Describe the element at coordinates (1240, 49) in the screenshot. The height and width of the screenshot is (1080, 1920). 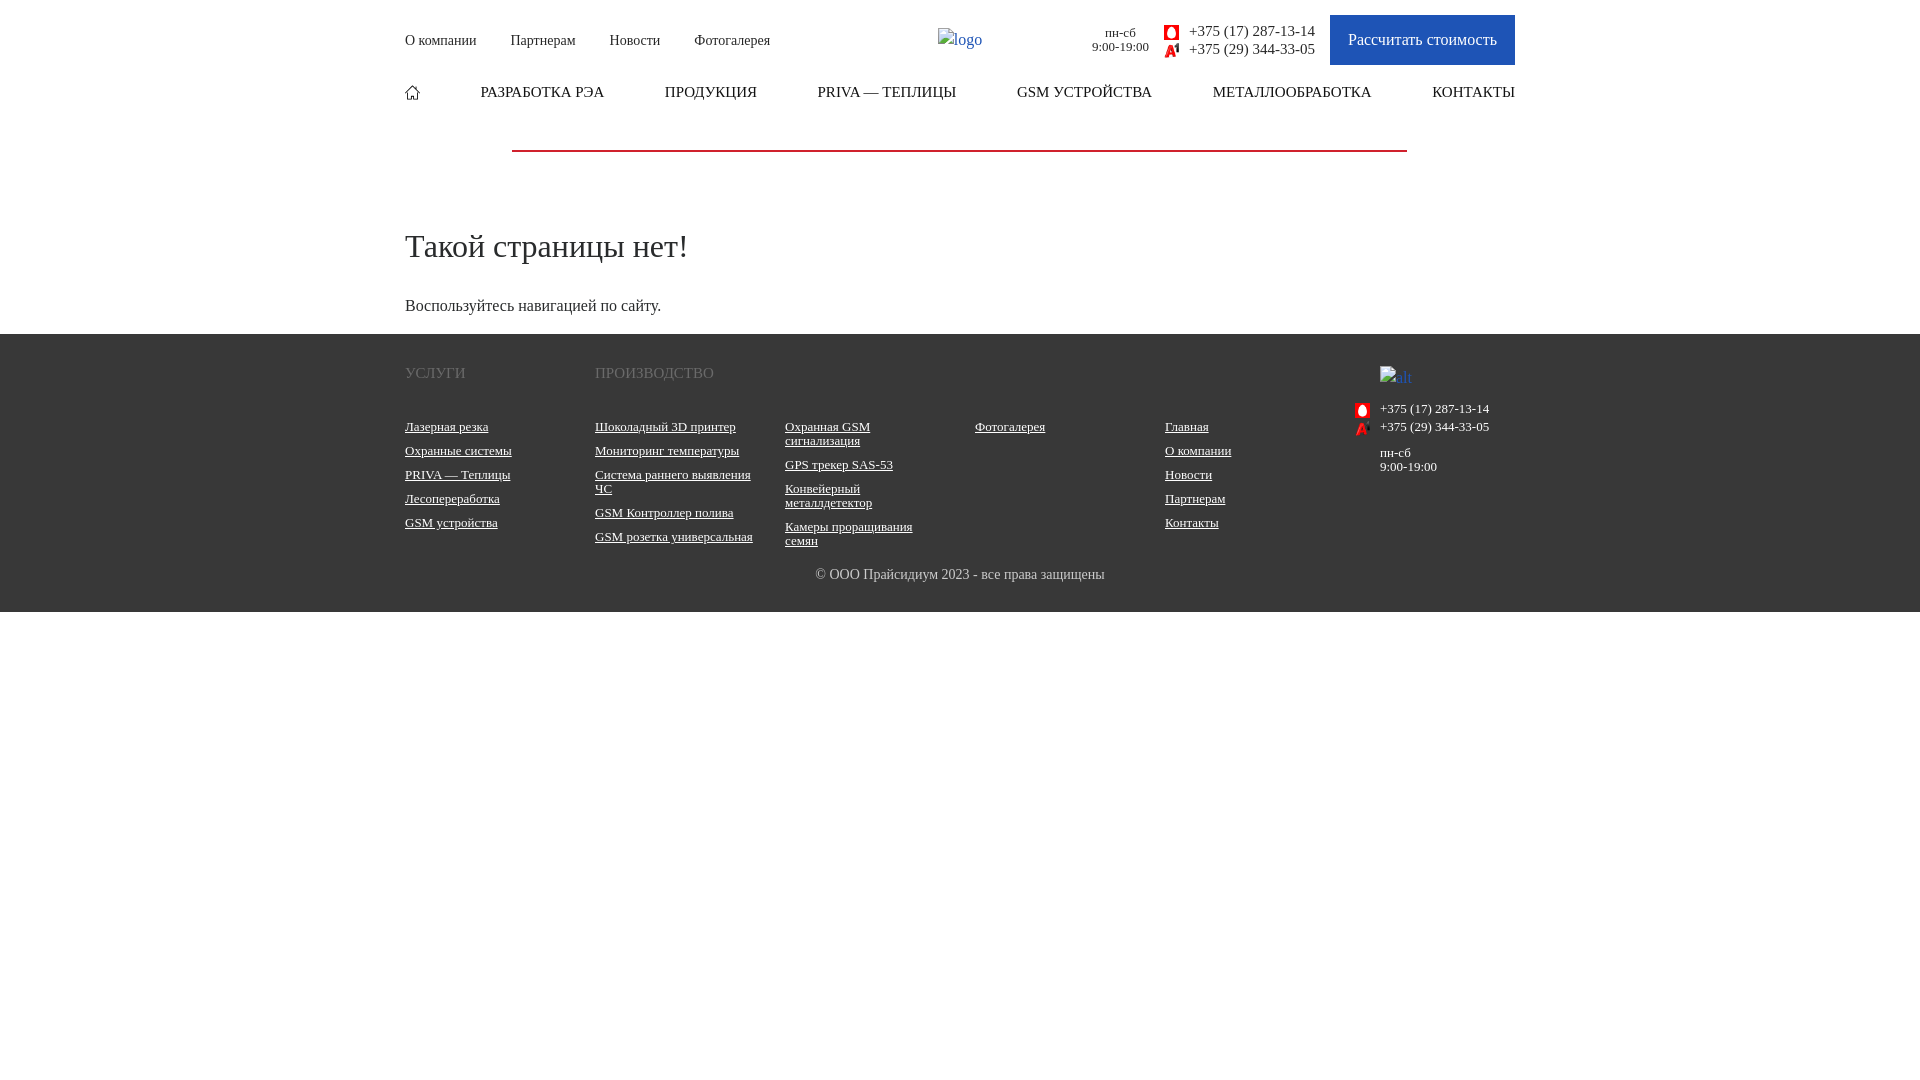
I see `+375 (29) 344-33-05` at that location.